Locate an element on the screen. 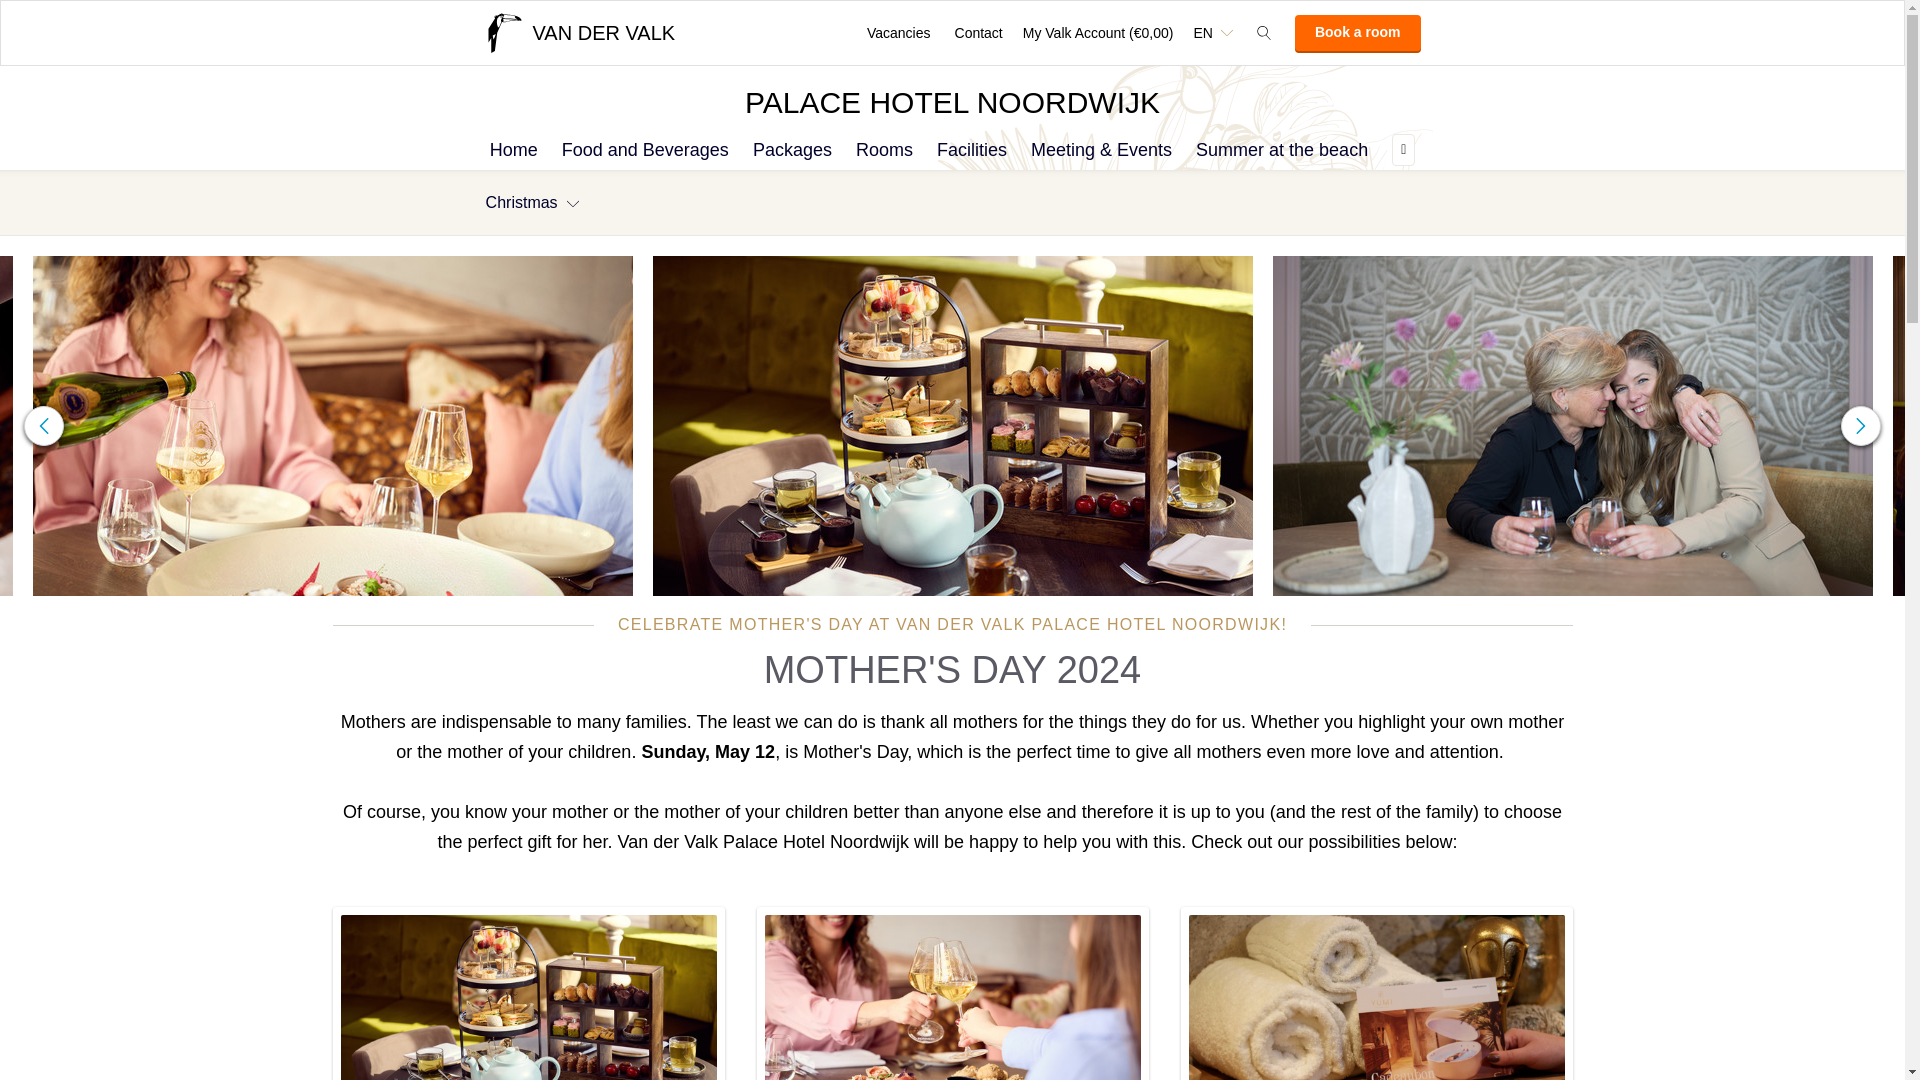 This screenshot has height=1080, width=1920. Contact is located at coordinates (978, 32).